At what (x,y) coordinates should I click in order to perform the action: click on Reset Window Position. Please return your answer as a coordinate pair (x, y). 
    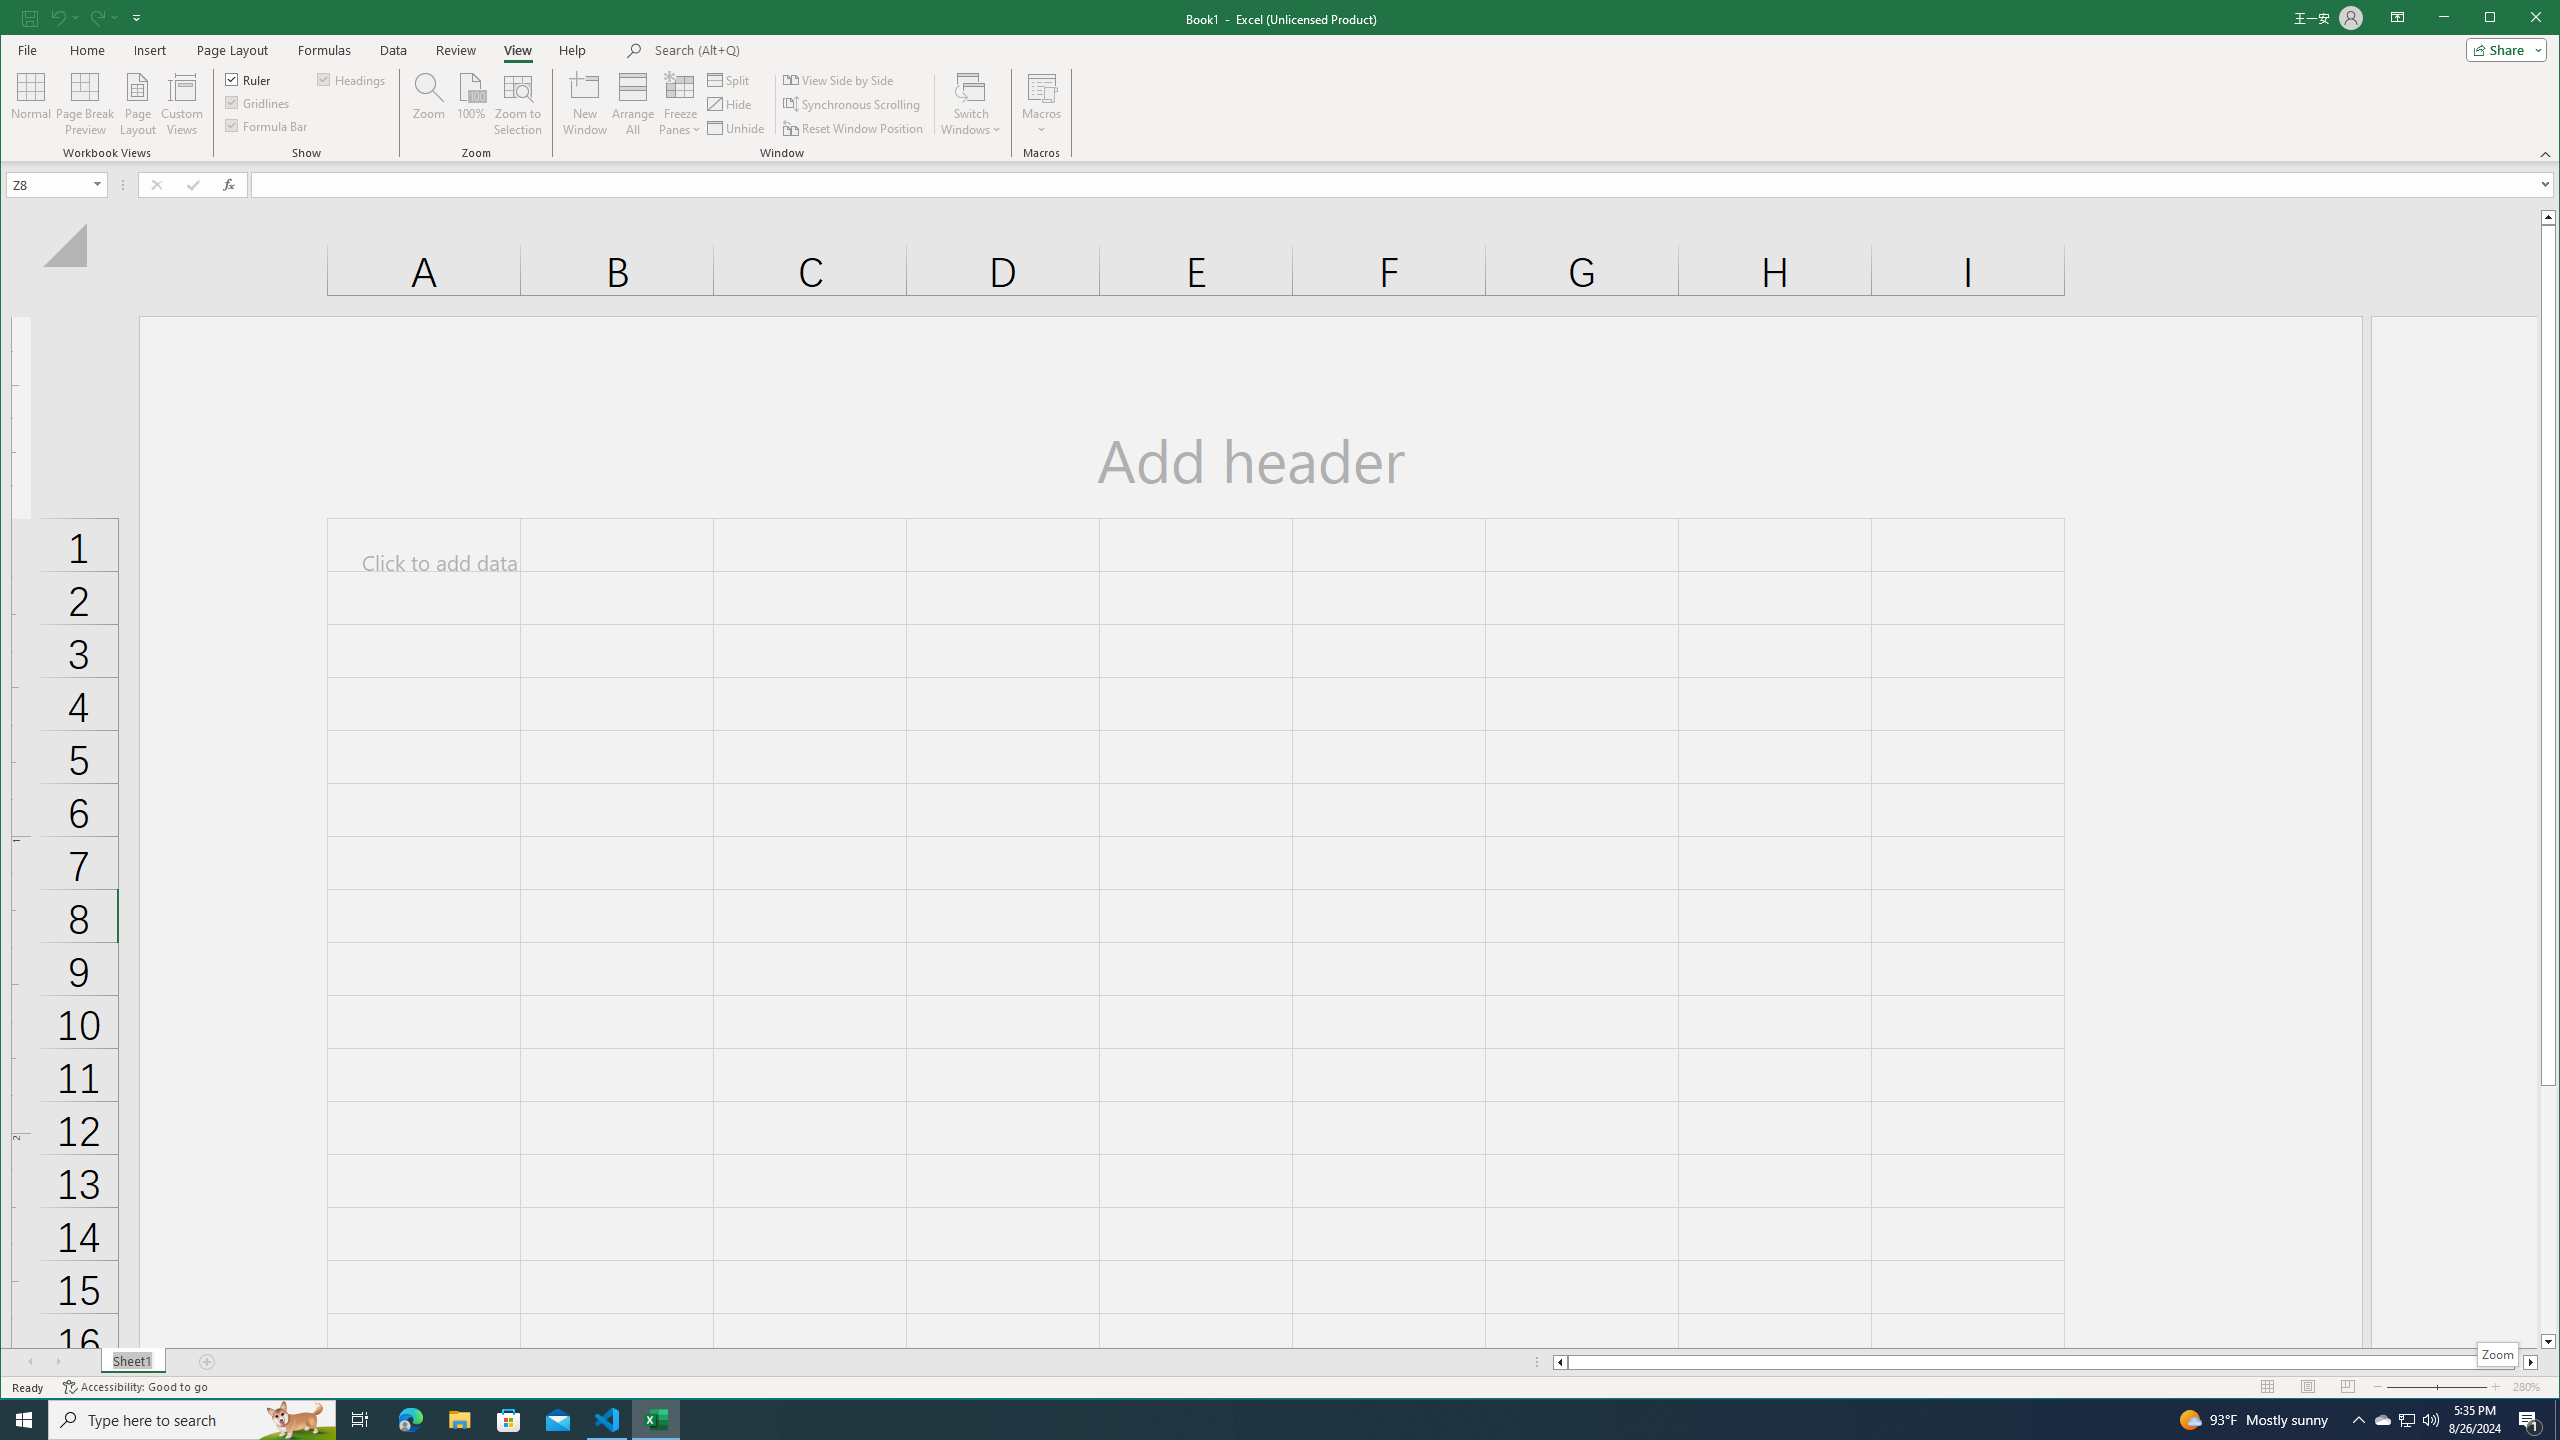
    Looking at the image, I should click on (268, 124).